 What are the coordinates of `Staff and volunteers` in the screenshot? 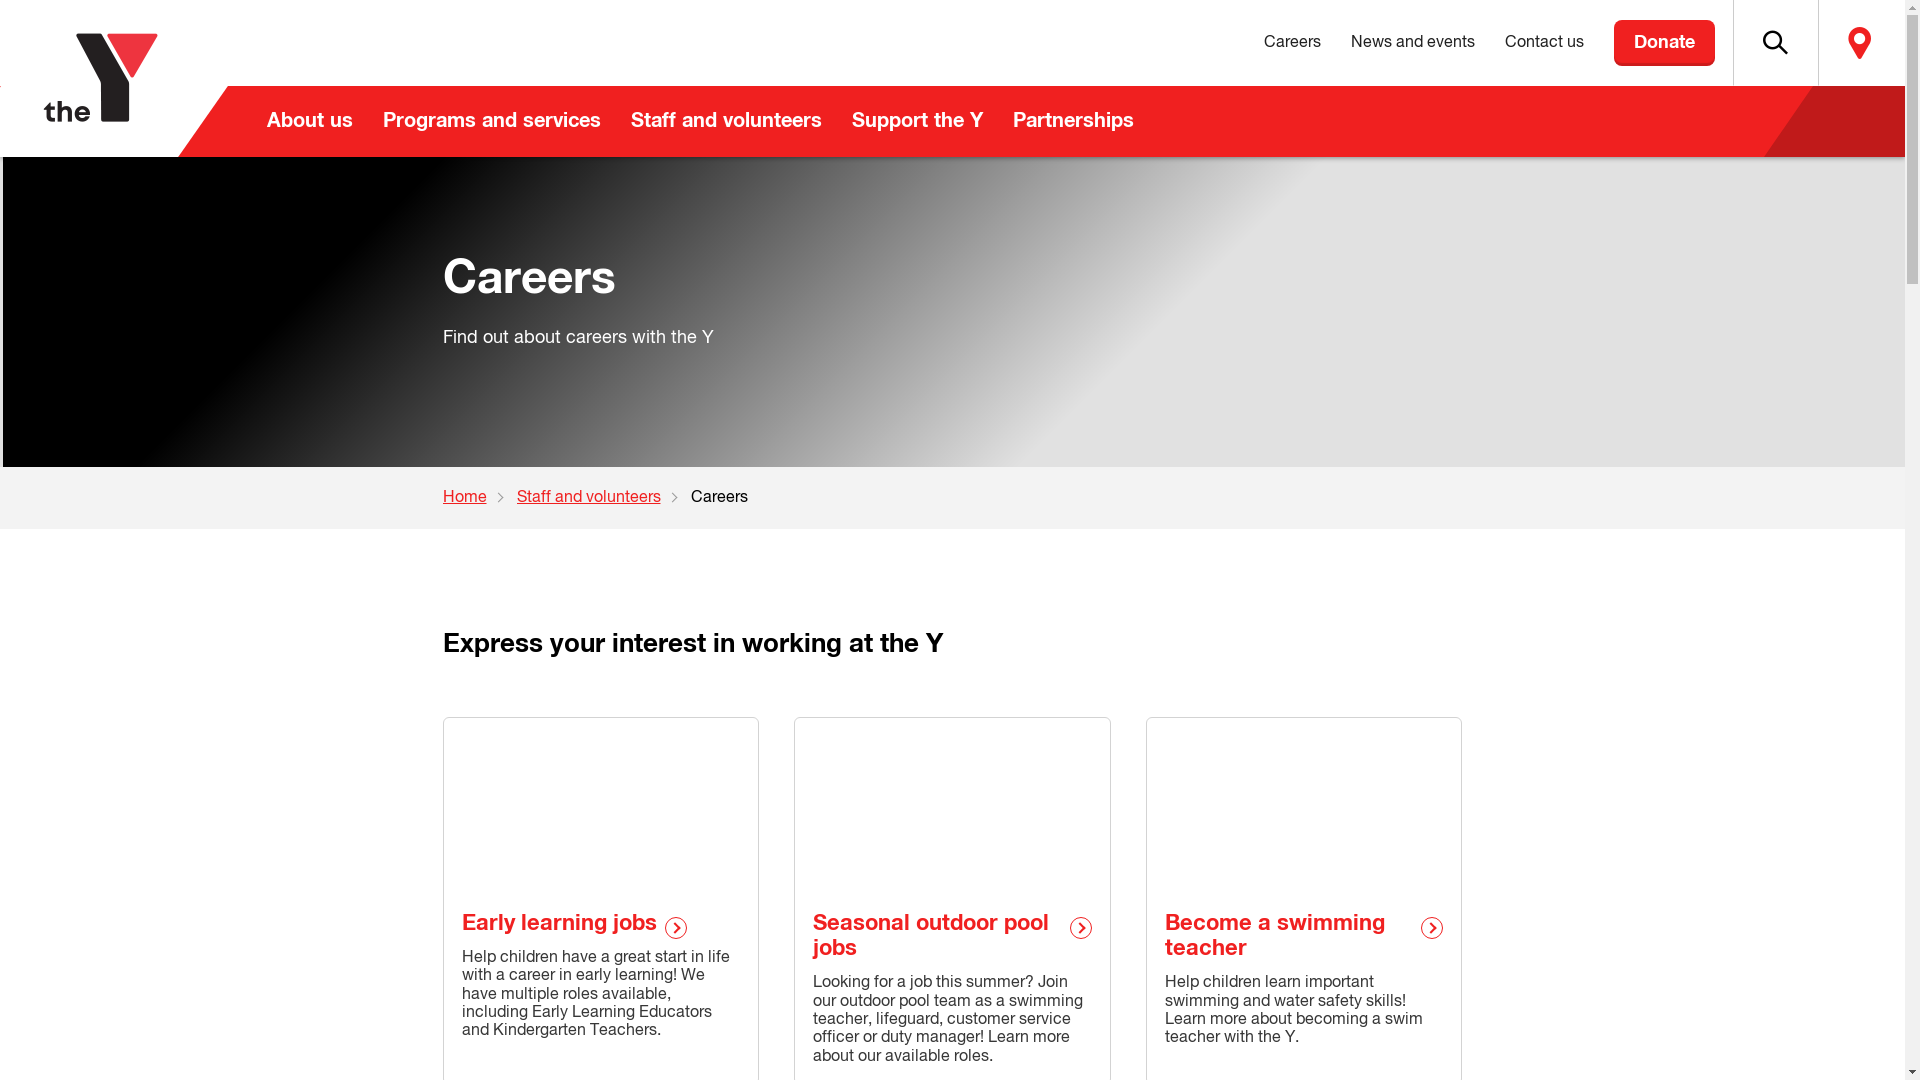 It's located at (603, 498).